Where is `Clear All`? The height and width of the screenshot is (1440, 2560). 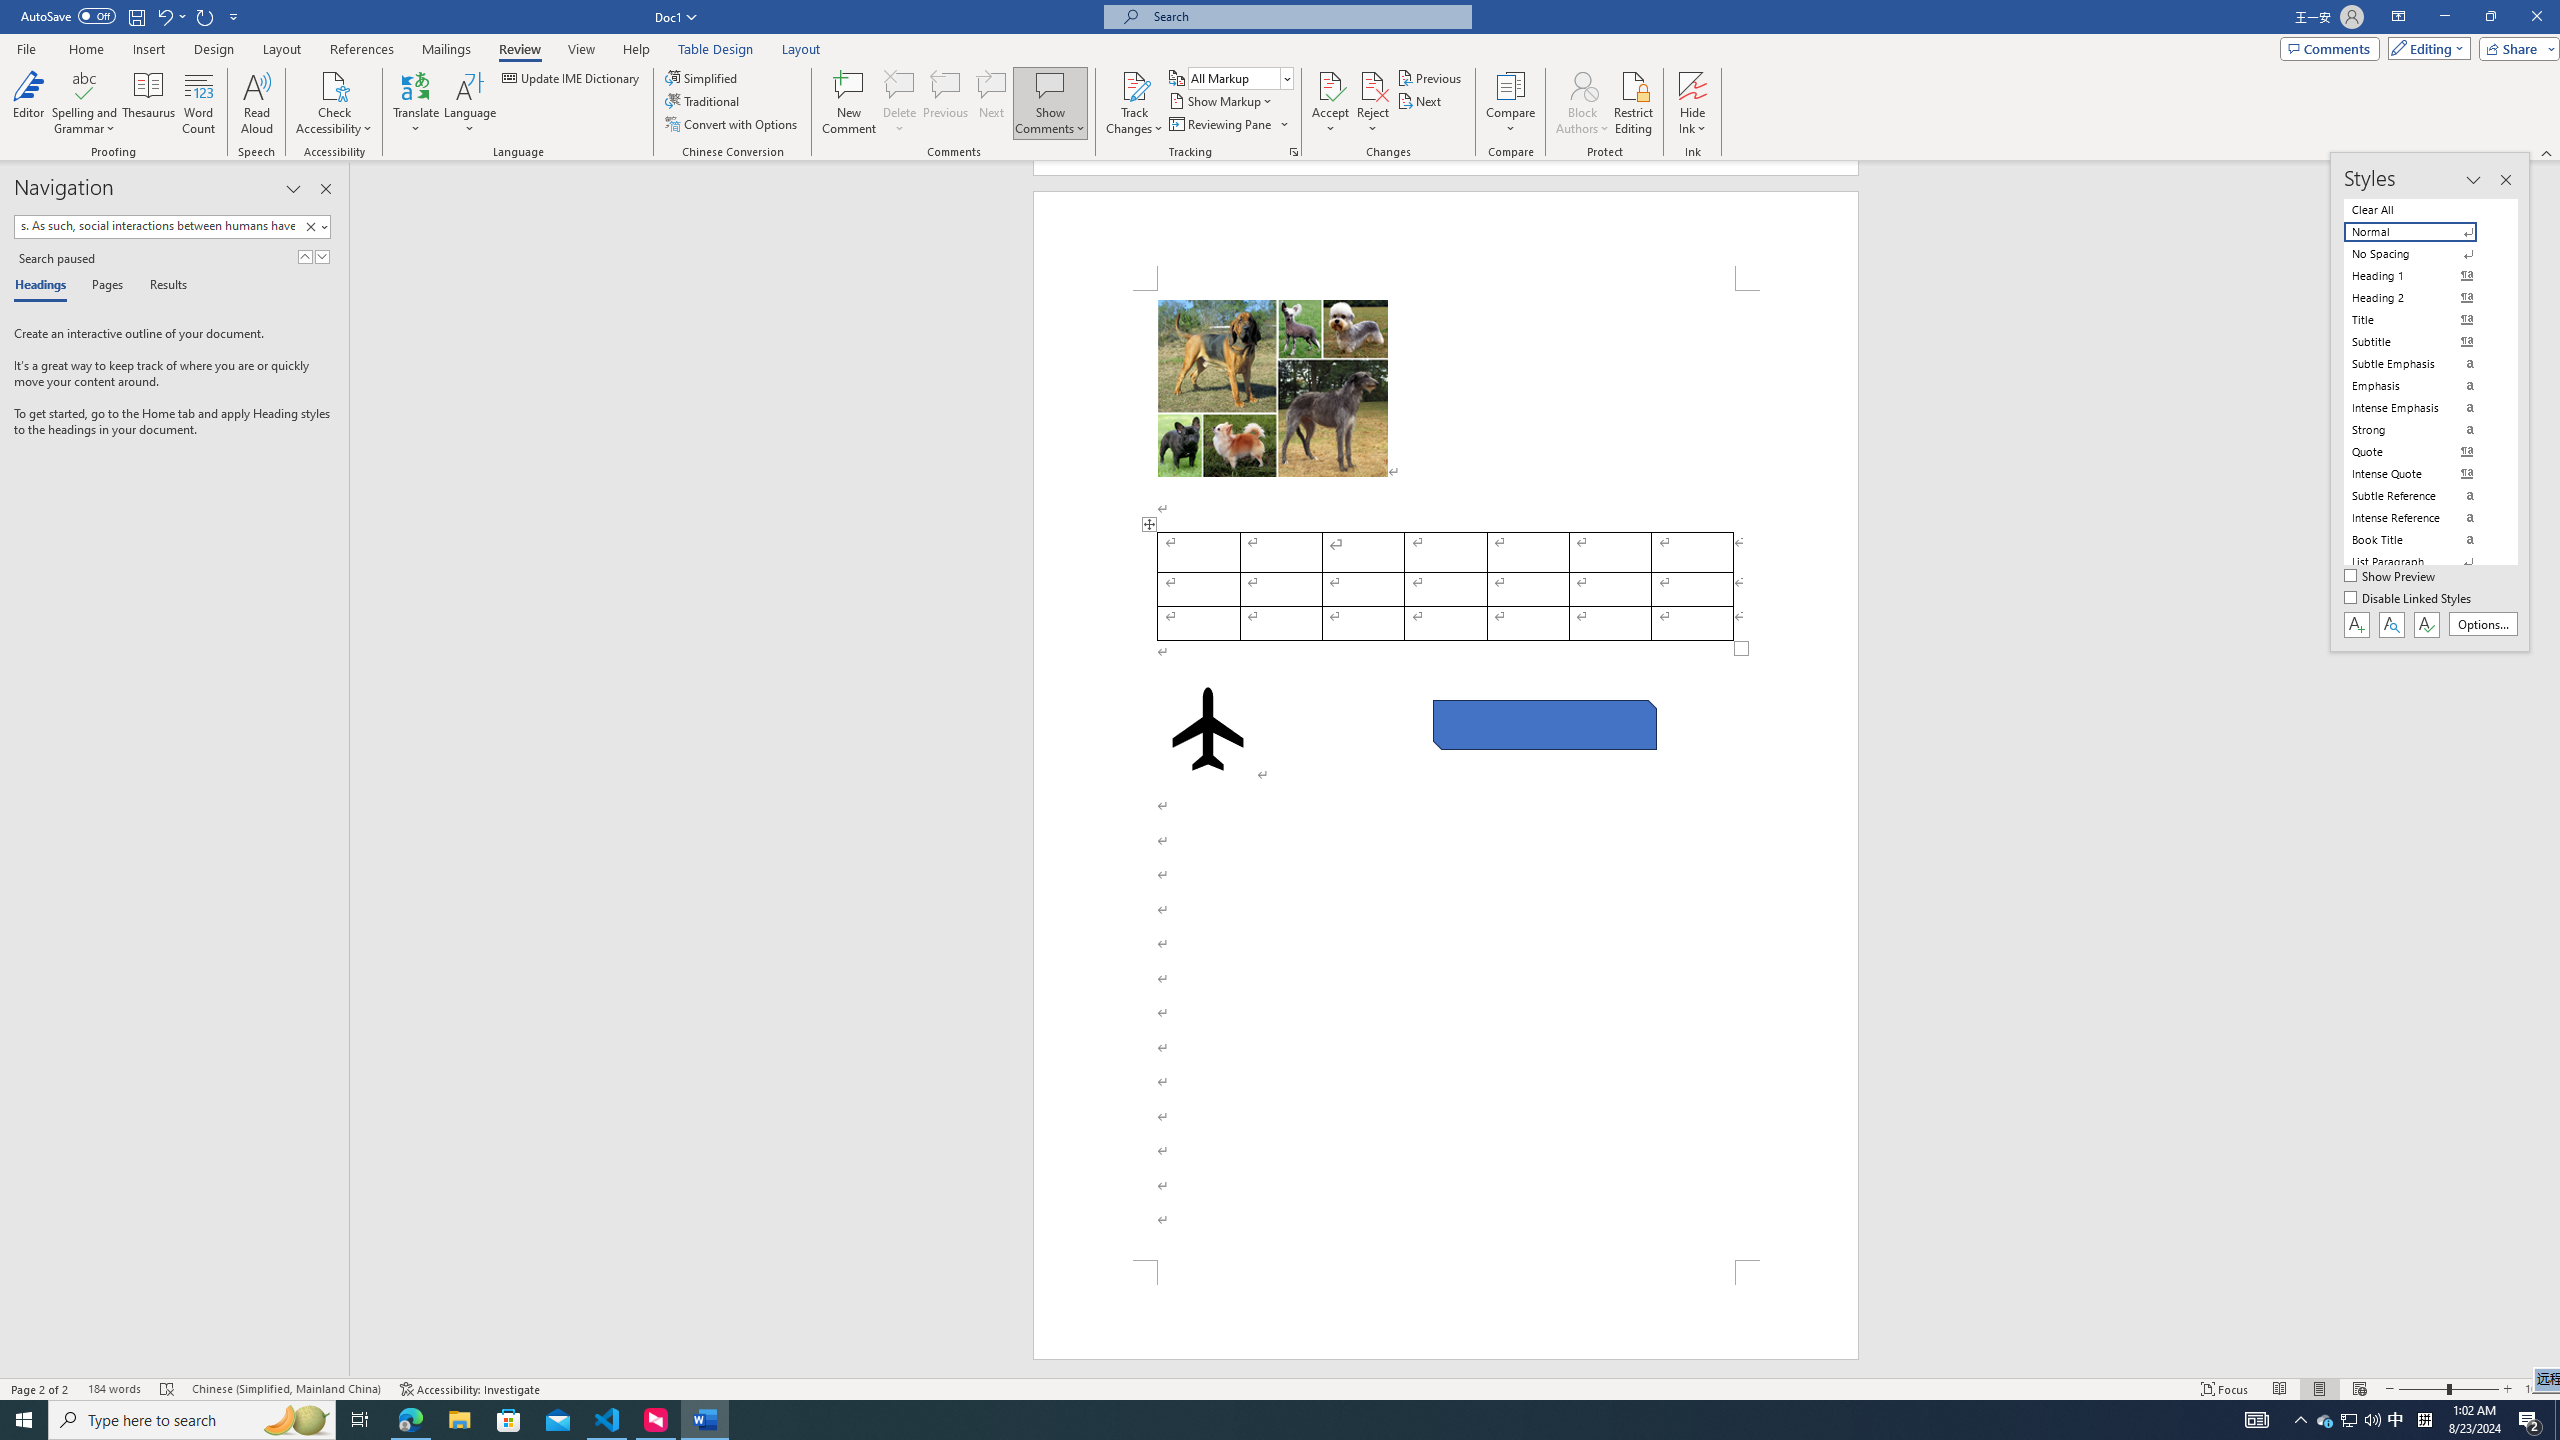
Clear All is located at coordinates (2422, 209).